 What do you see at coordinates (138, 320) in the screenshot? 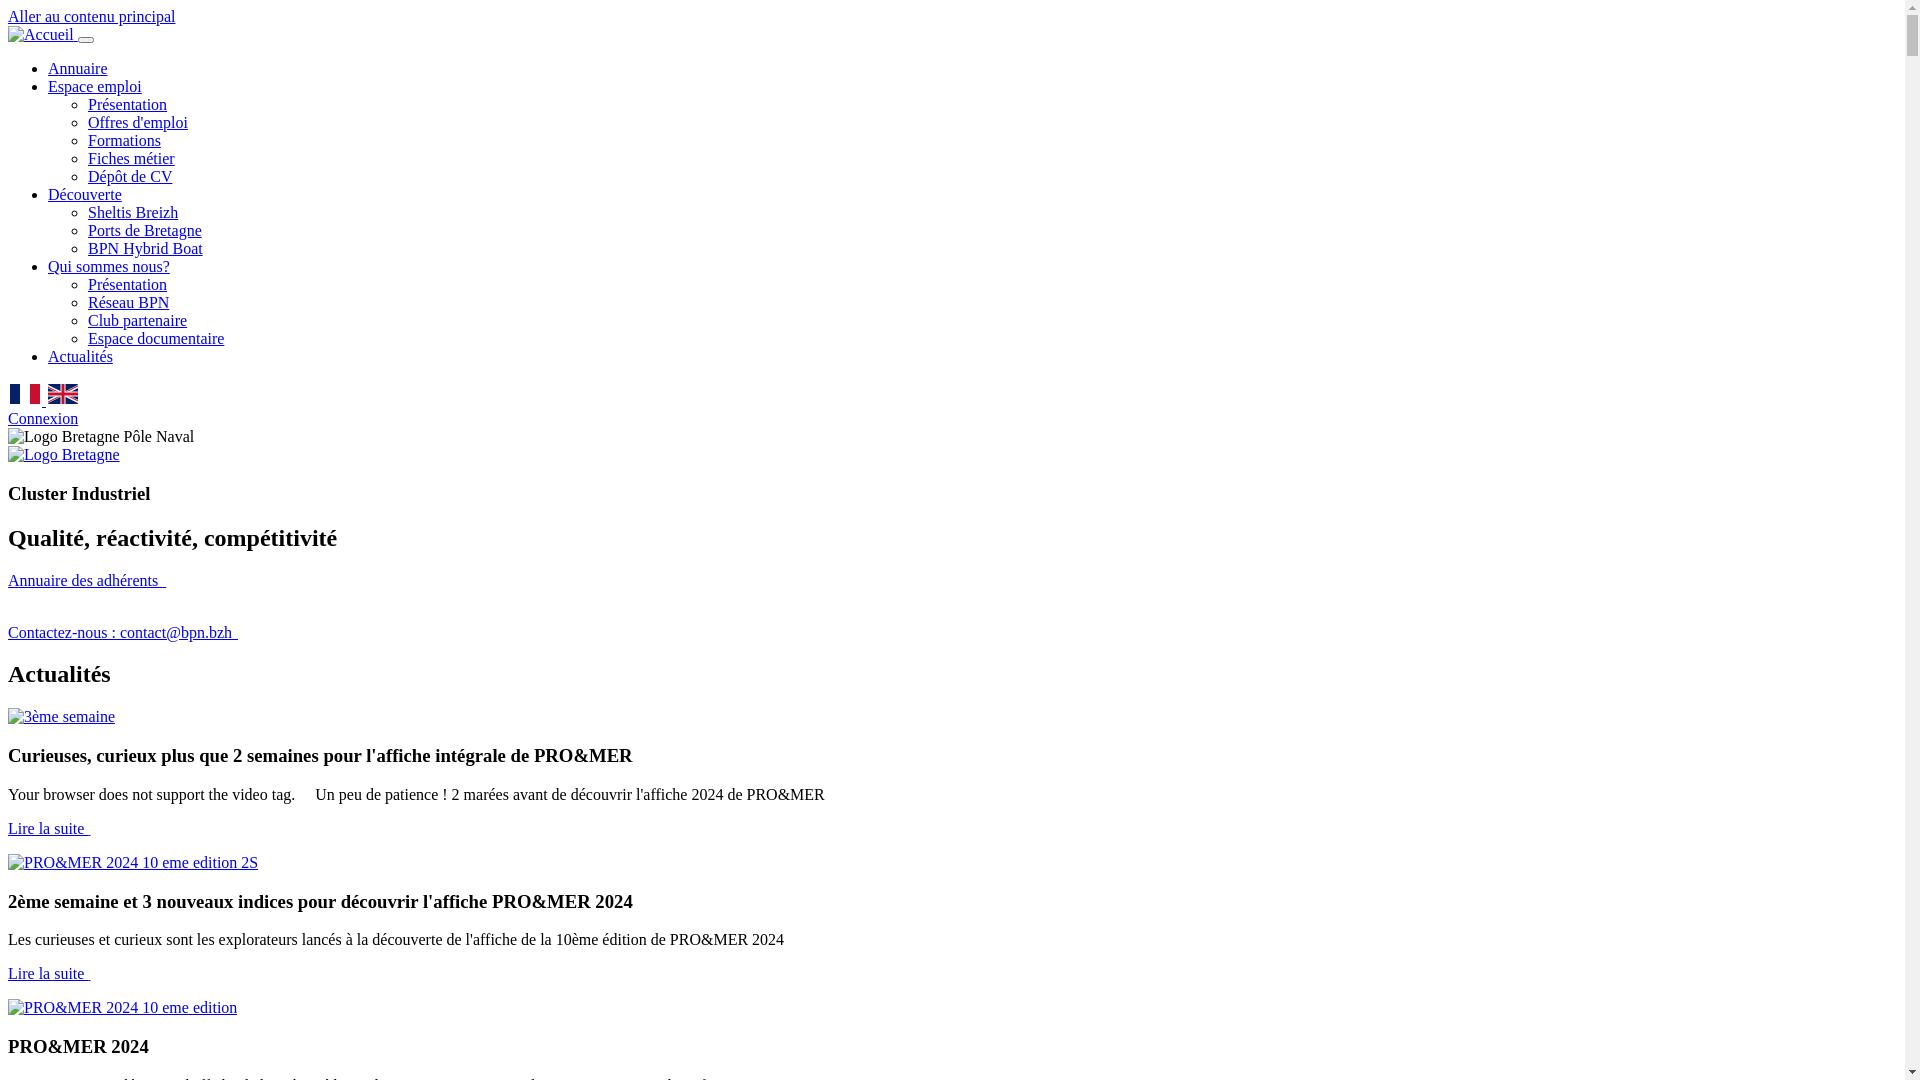
I see `Club partenaire` at bounding box center [138, 320].